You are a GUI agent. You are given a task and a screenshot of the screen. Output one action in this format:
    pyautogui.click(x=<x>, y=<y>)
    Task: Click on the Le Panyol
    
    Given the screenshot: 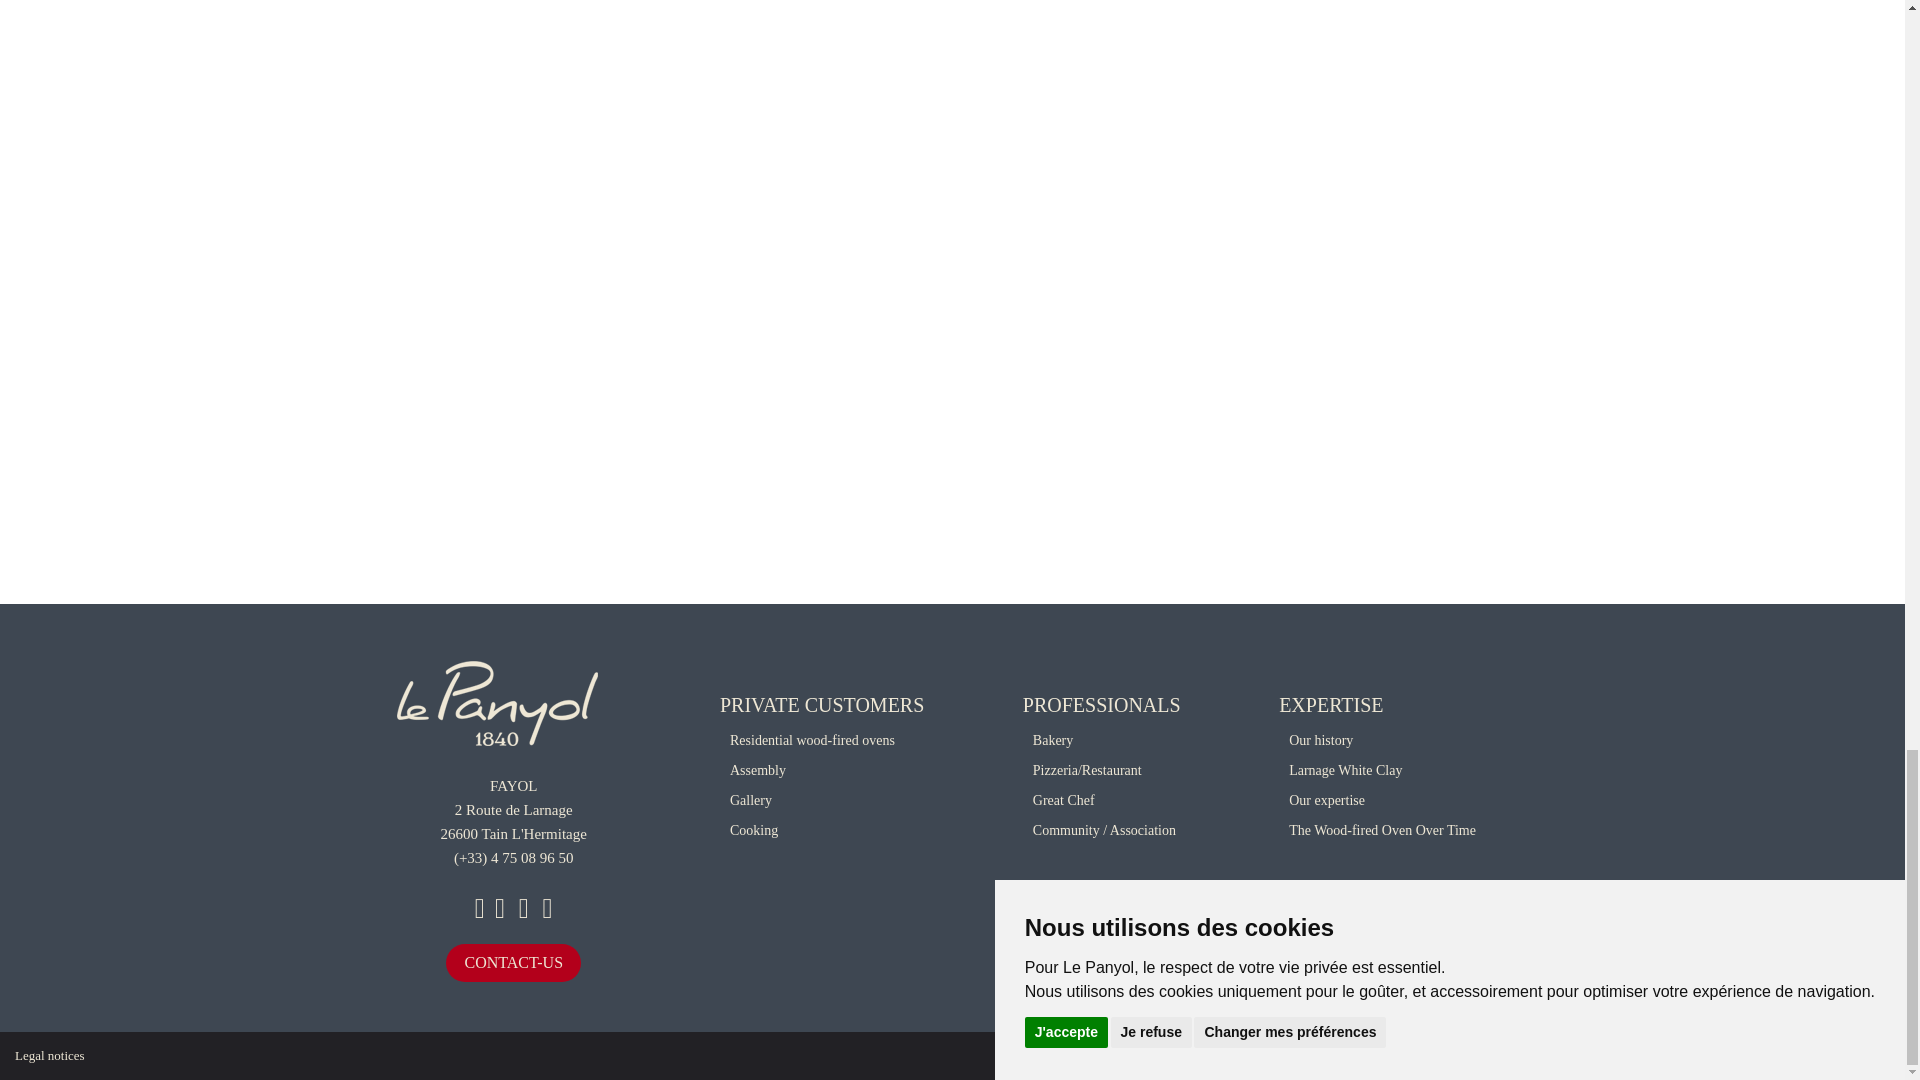 What is the action you would take?
    pyautogui.click(x=496, y=700)
    